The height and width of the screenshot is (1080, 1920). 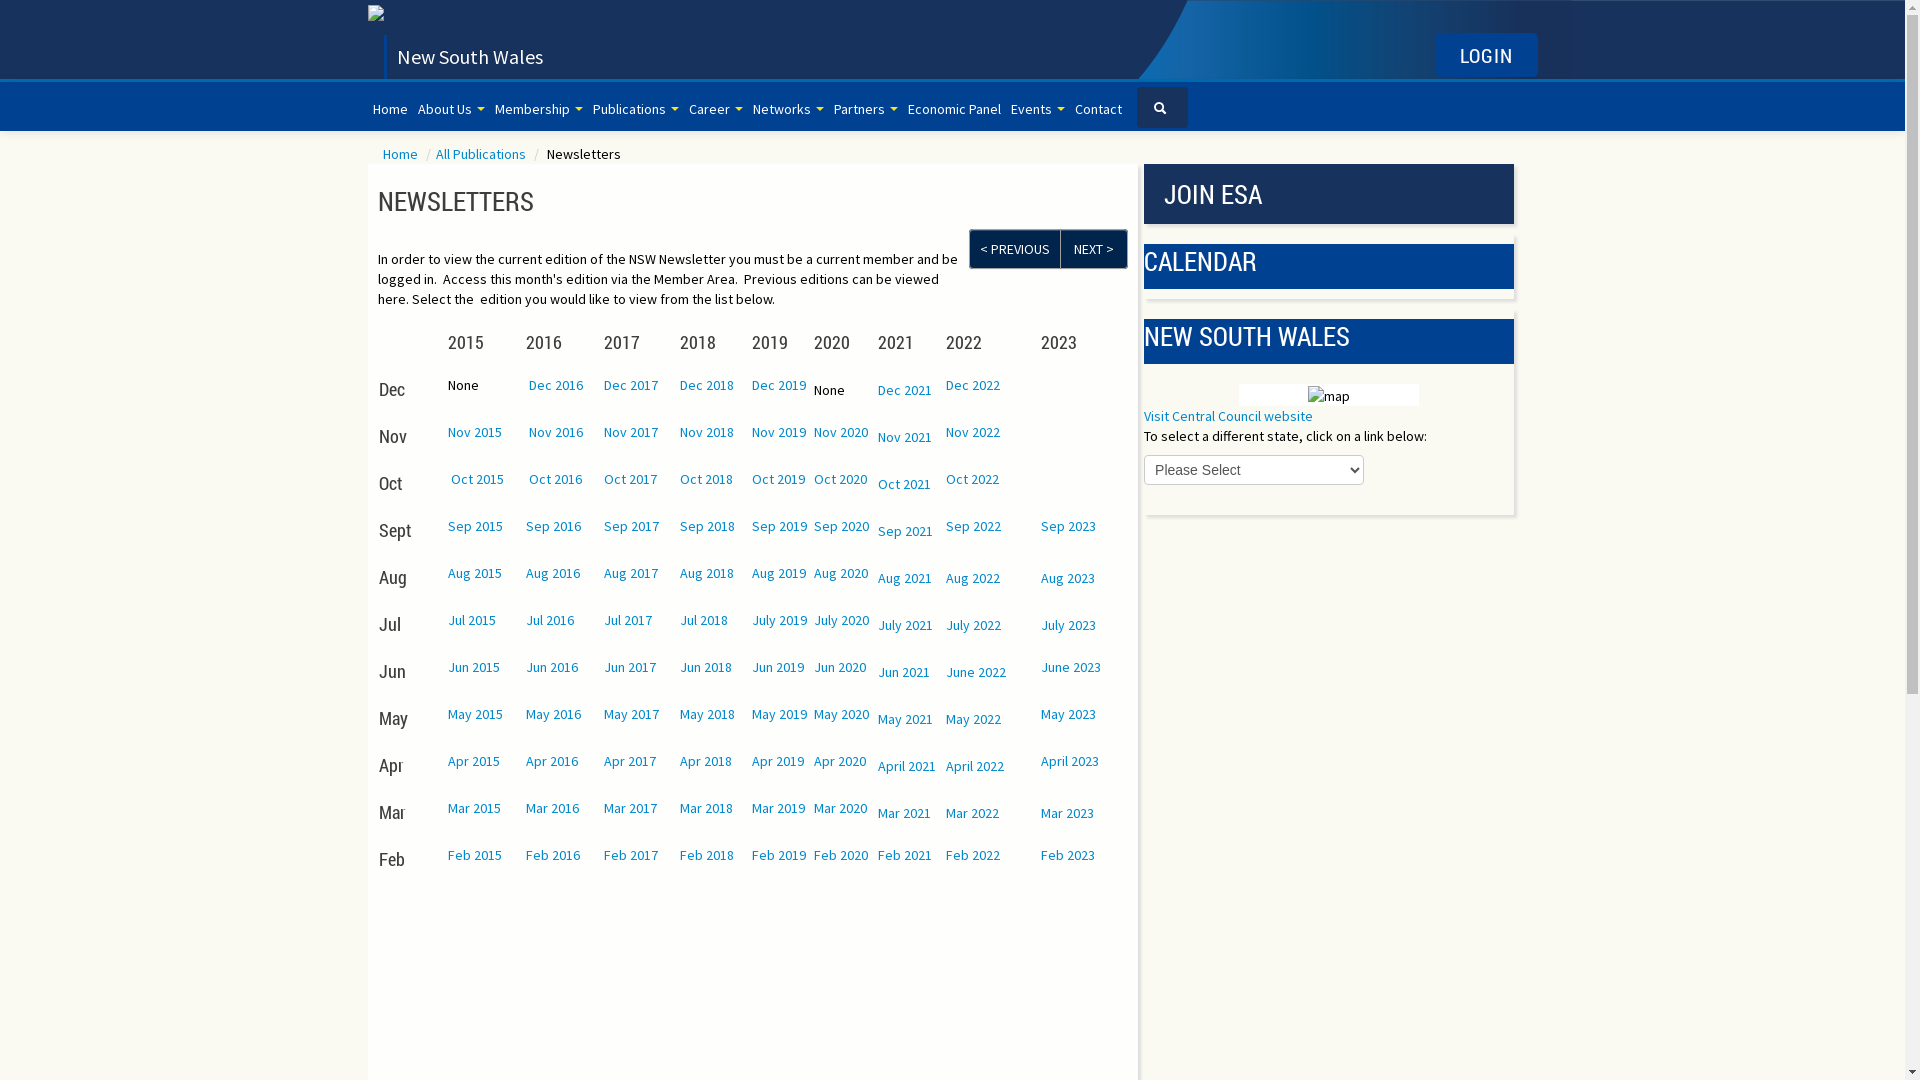 What do you see at coordinates (779, 855) in the screenshot?
I see `Feb 2019` at bounding box center [779, 855].